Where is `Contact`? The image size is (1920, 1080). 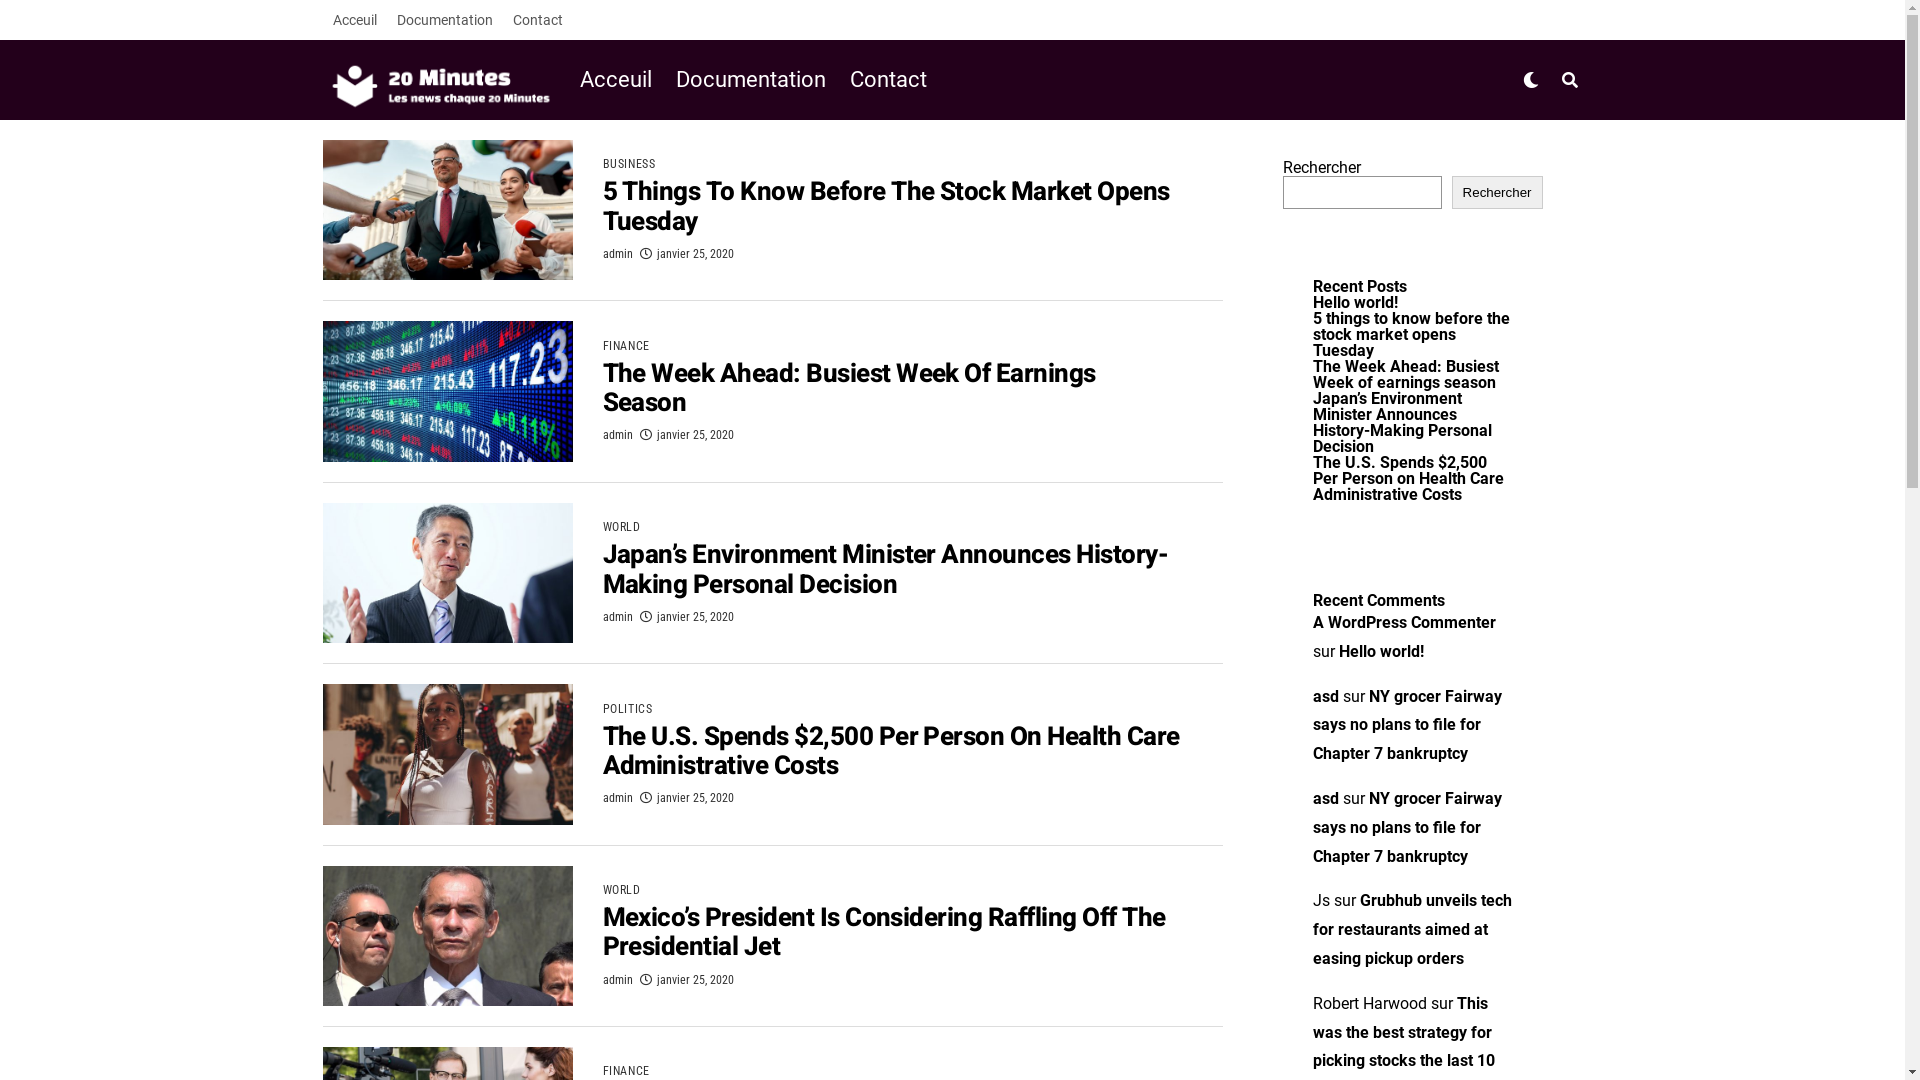
Contact is located at coordinates (888, 80).